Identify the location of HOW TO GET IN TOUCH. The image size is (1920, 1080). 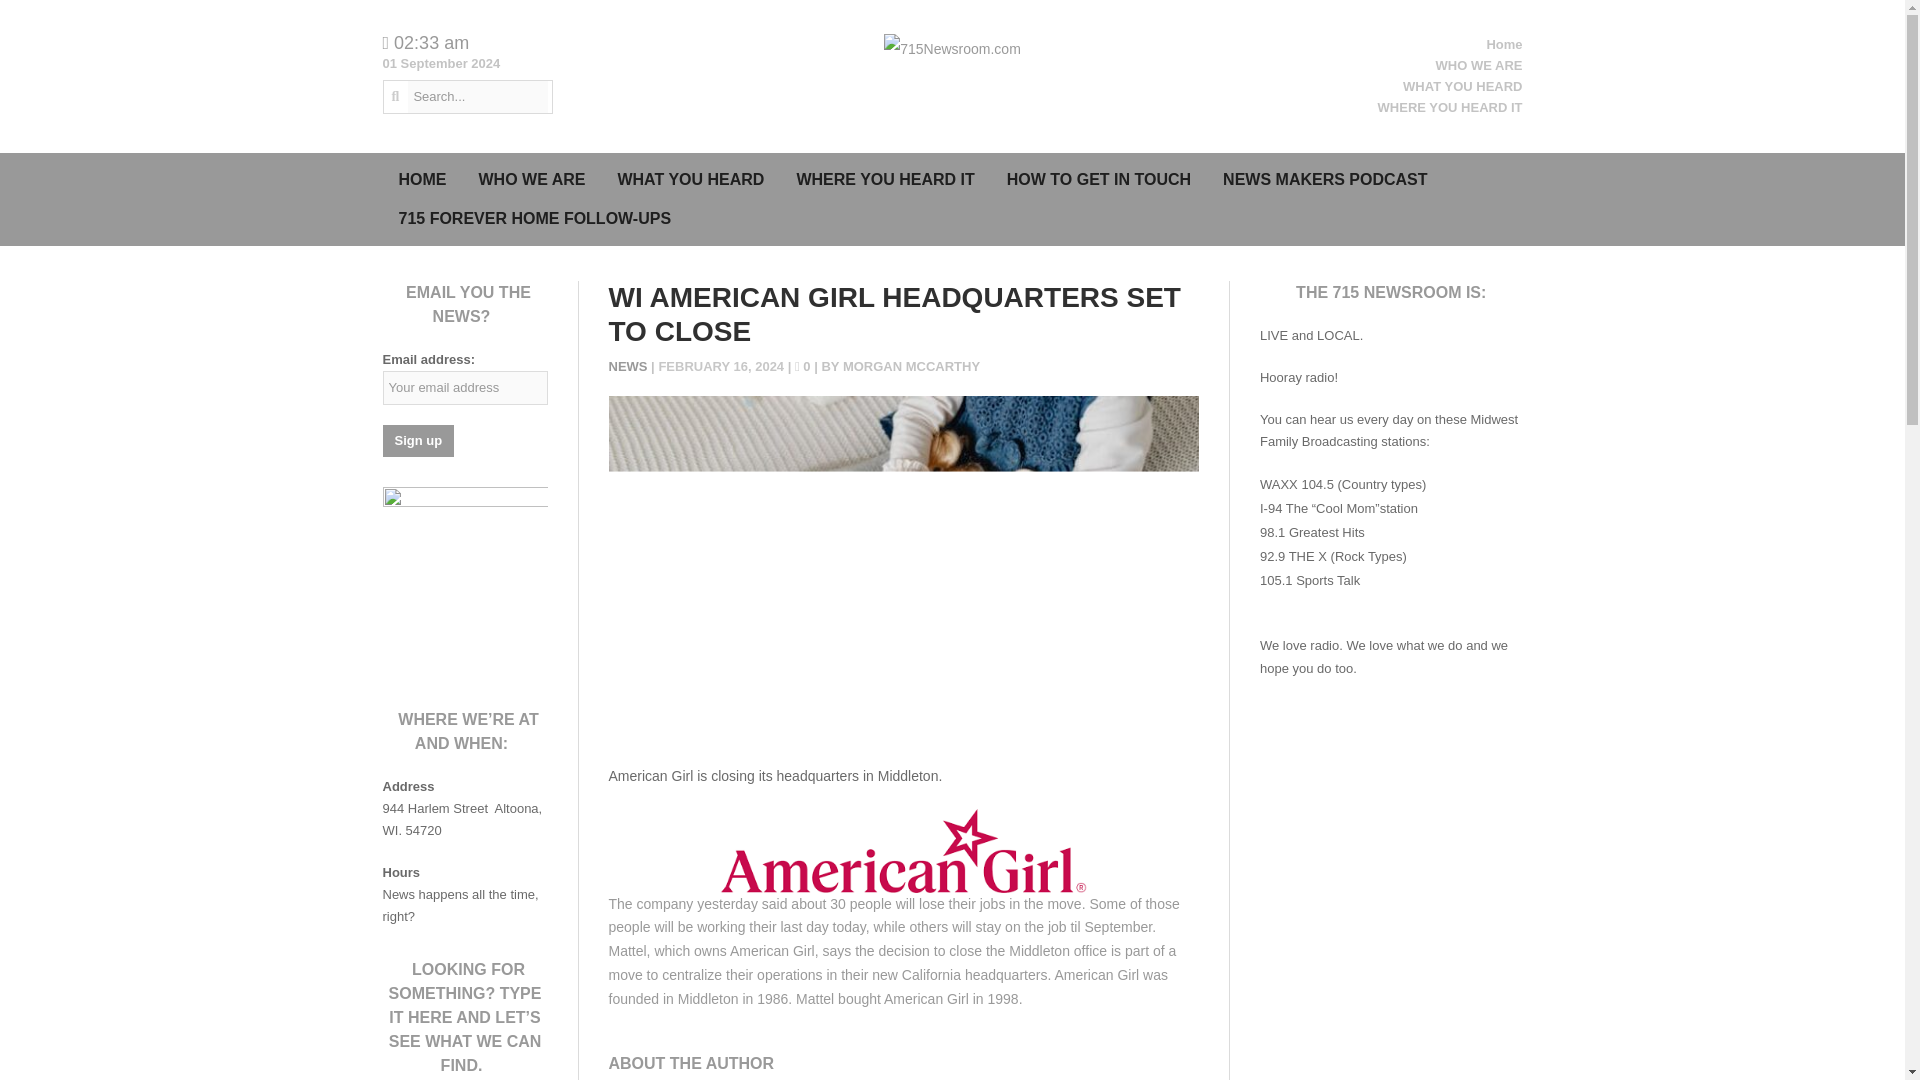
(1098, 180).